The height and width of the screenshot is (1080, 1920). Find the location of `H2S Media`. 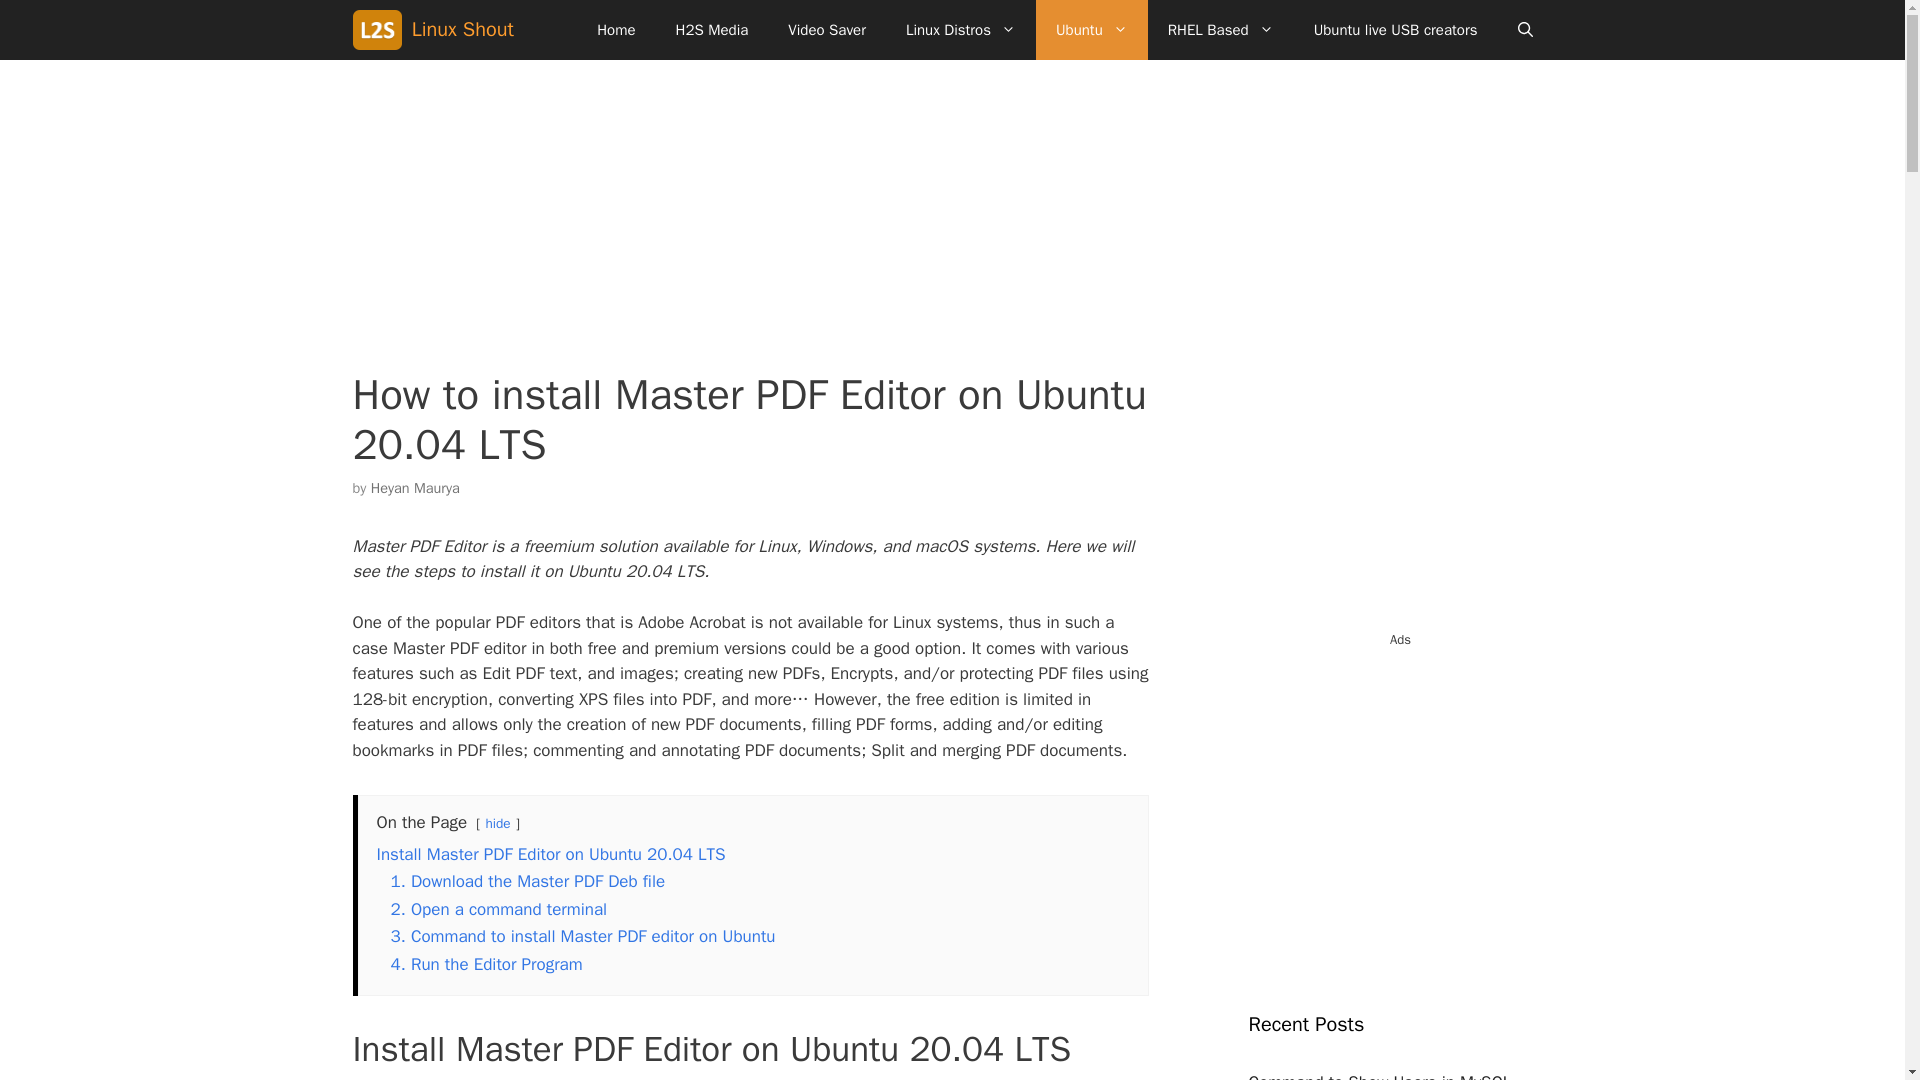

H2S Media is located at coordinates (712, 30).